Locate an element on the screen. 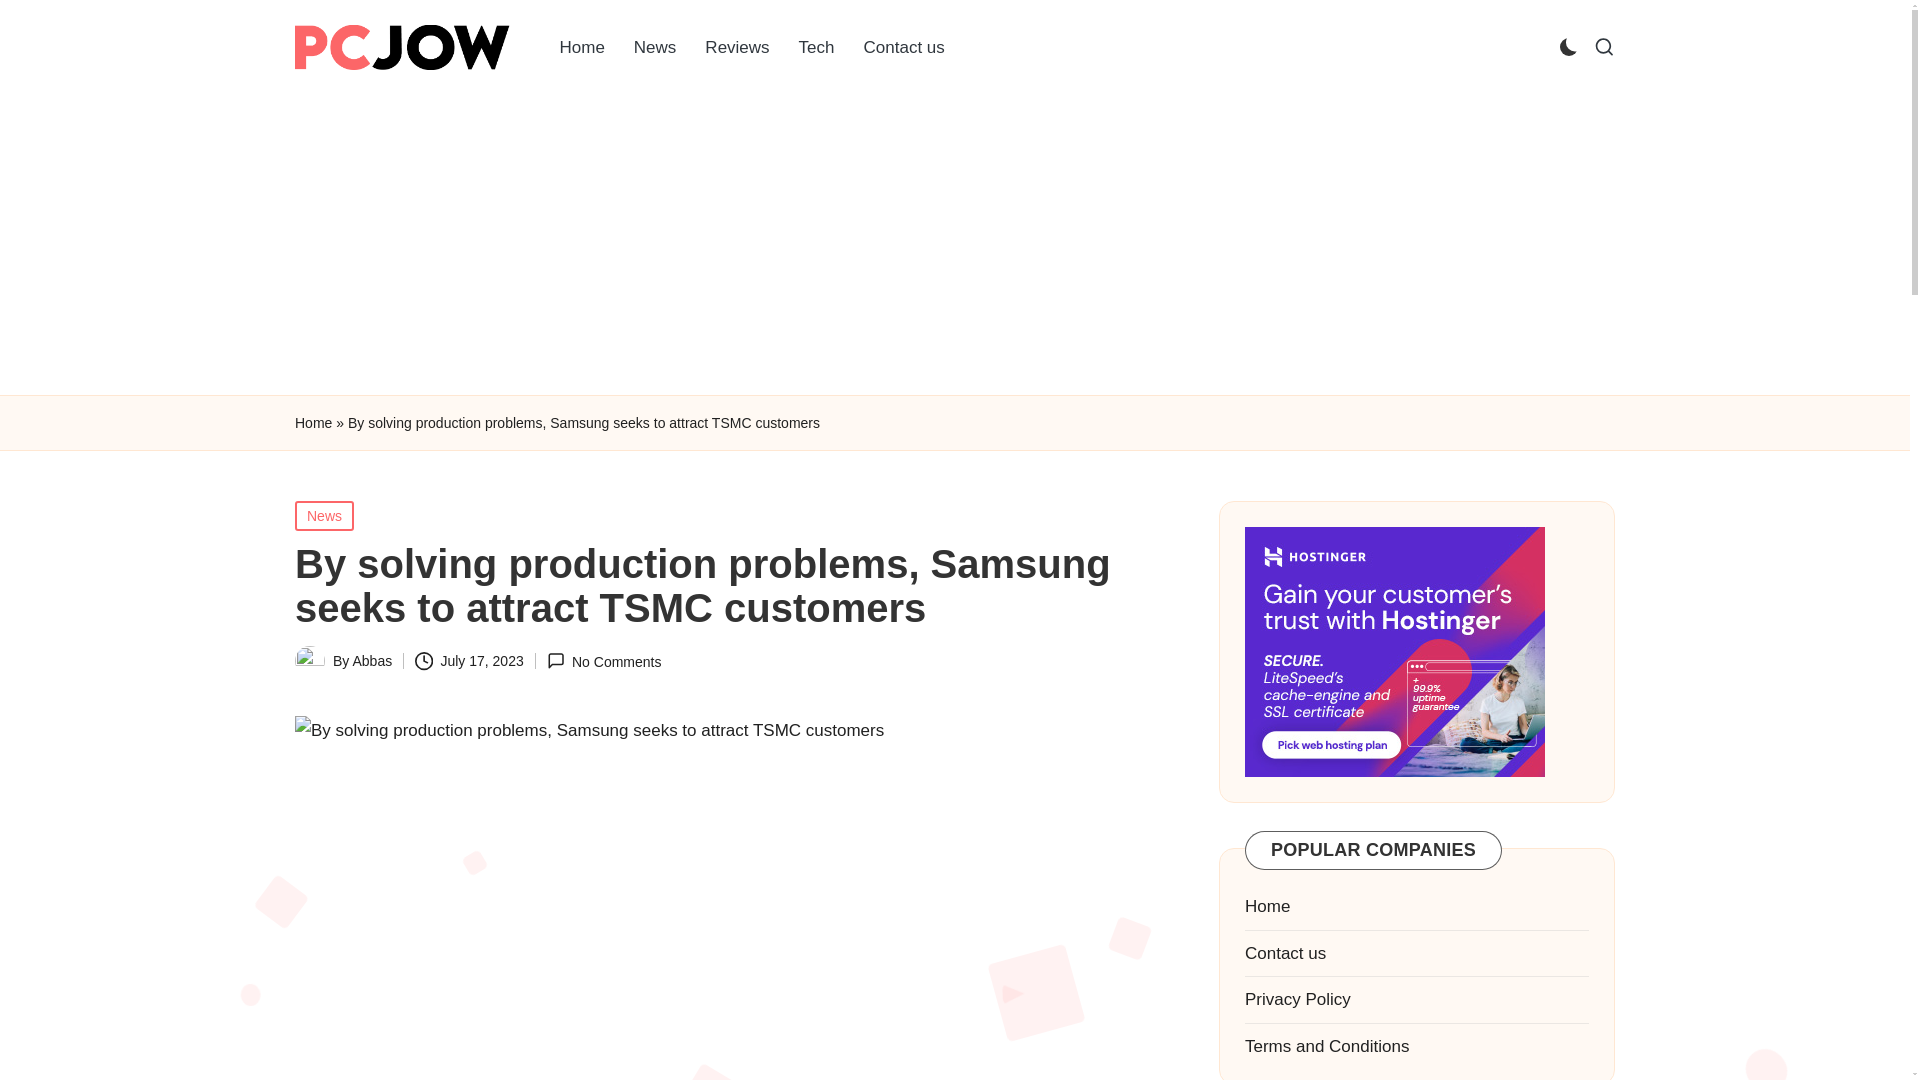  Contact us is located at coordinates (904, 48).